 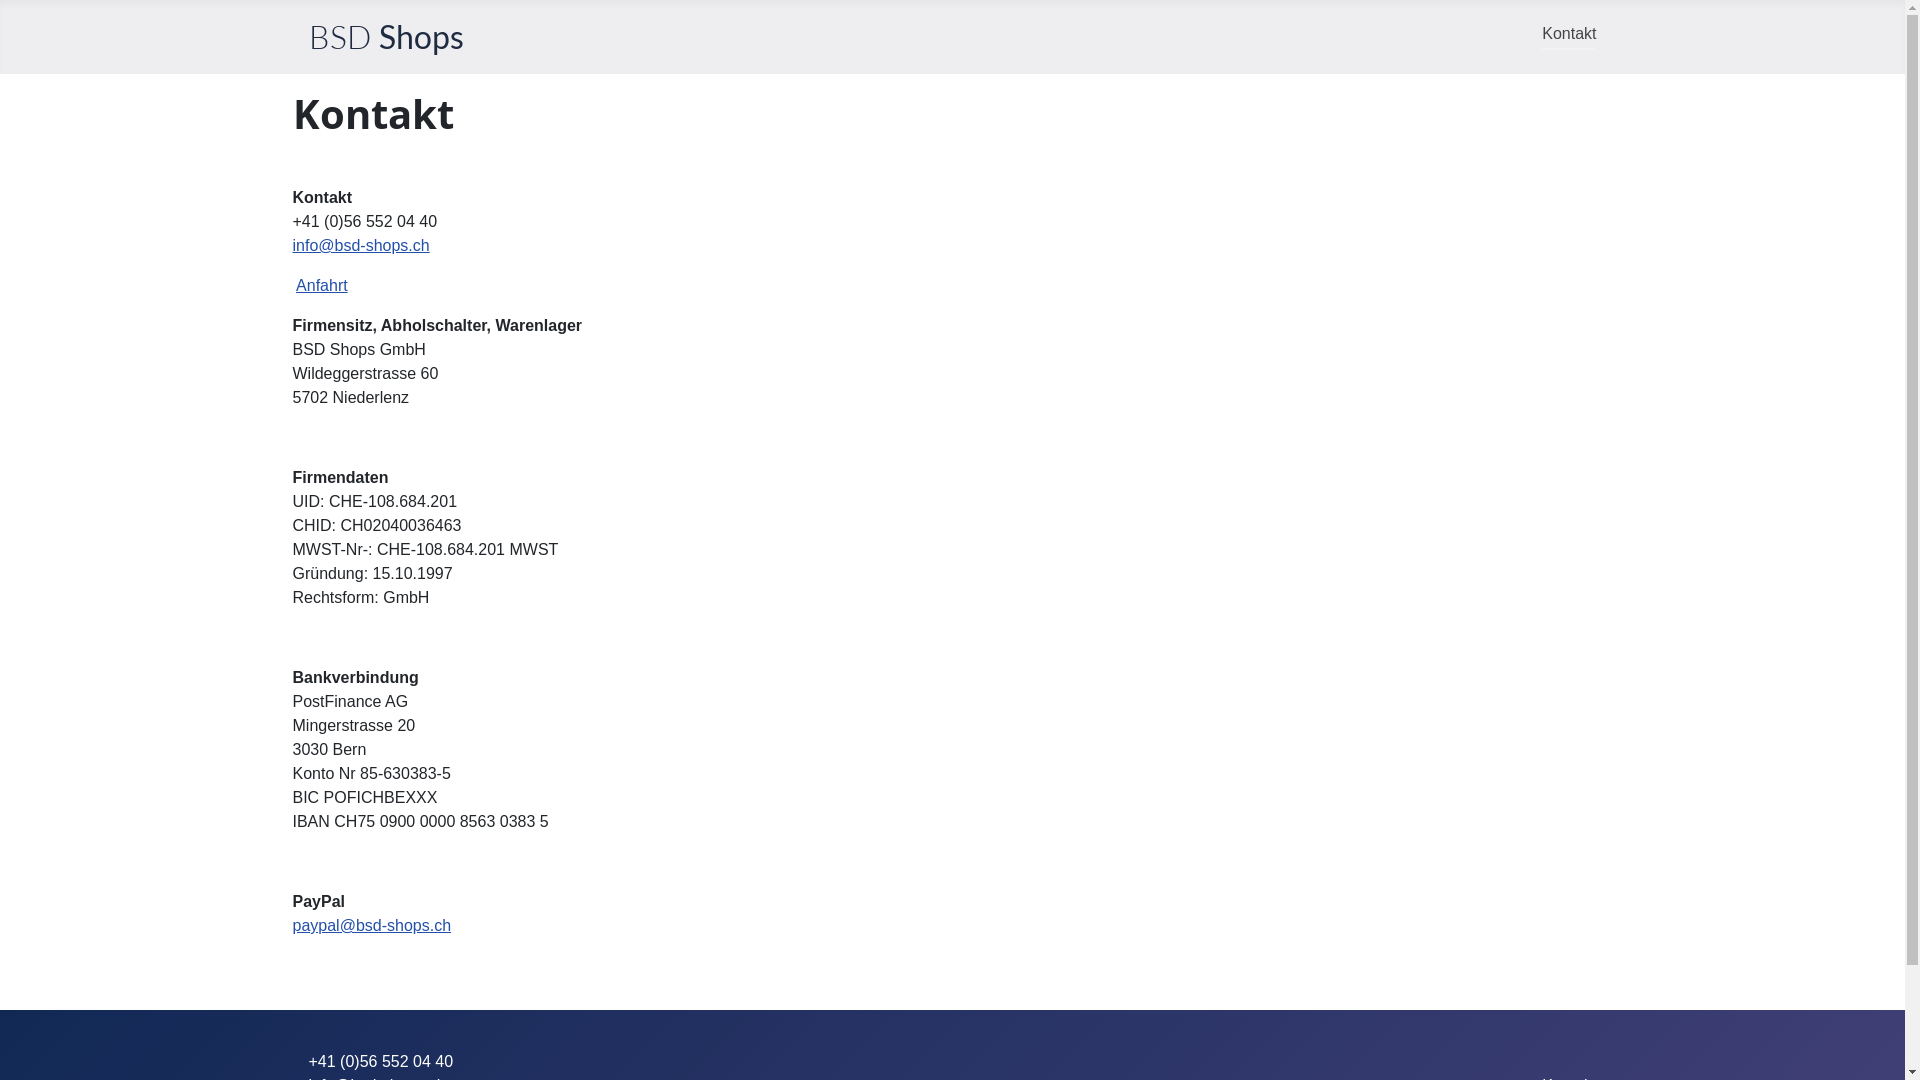 I want to click on paypal@bsd-shops.ch, so click(x=372, y=926).